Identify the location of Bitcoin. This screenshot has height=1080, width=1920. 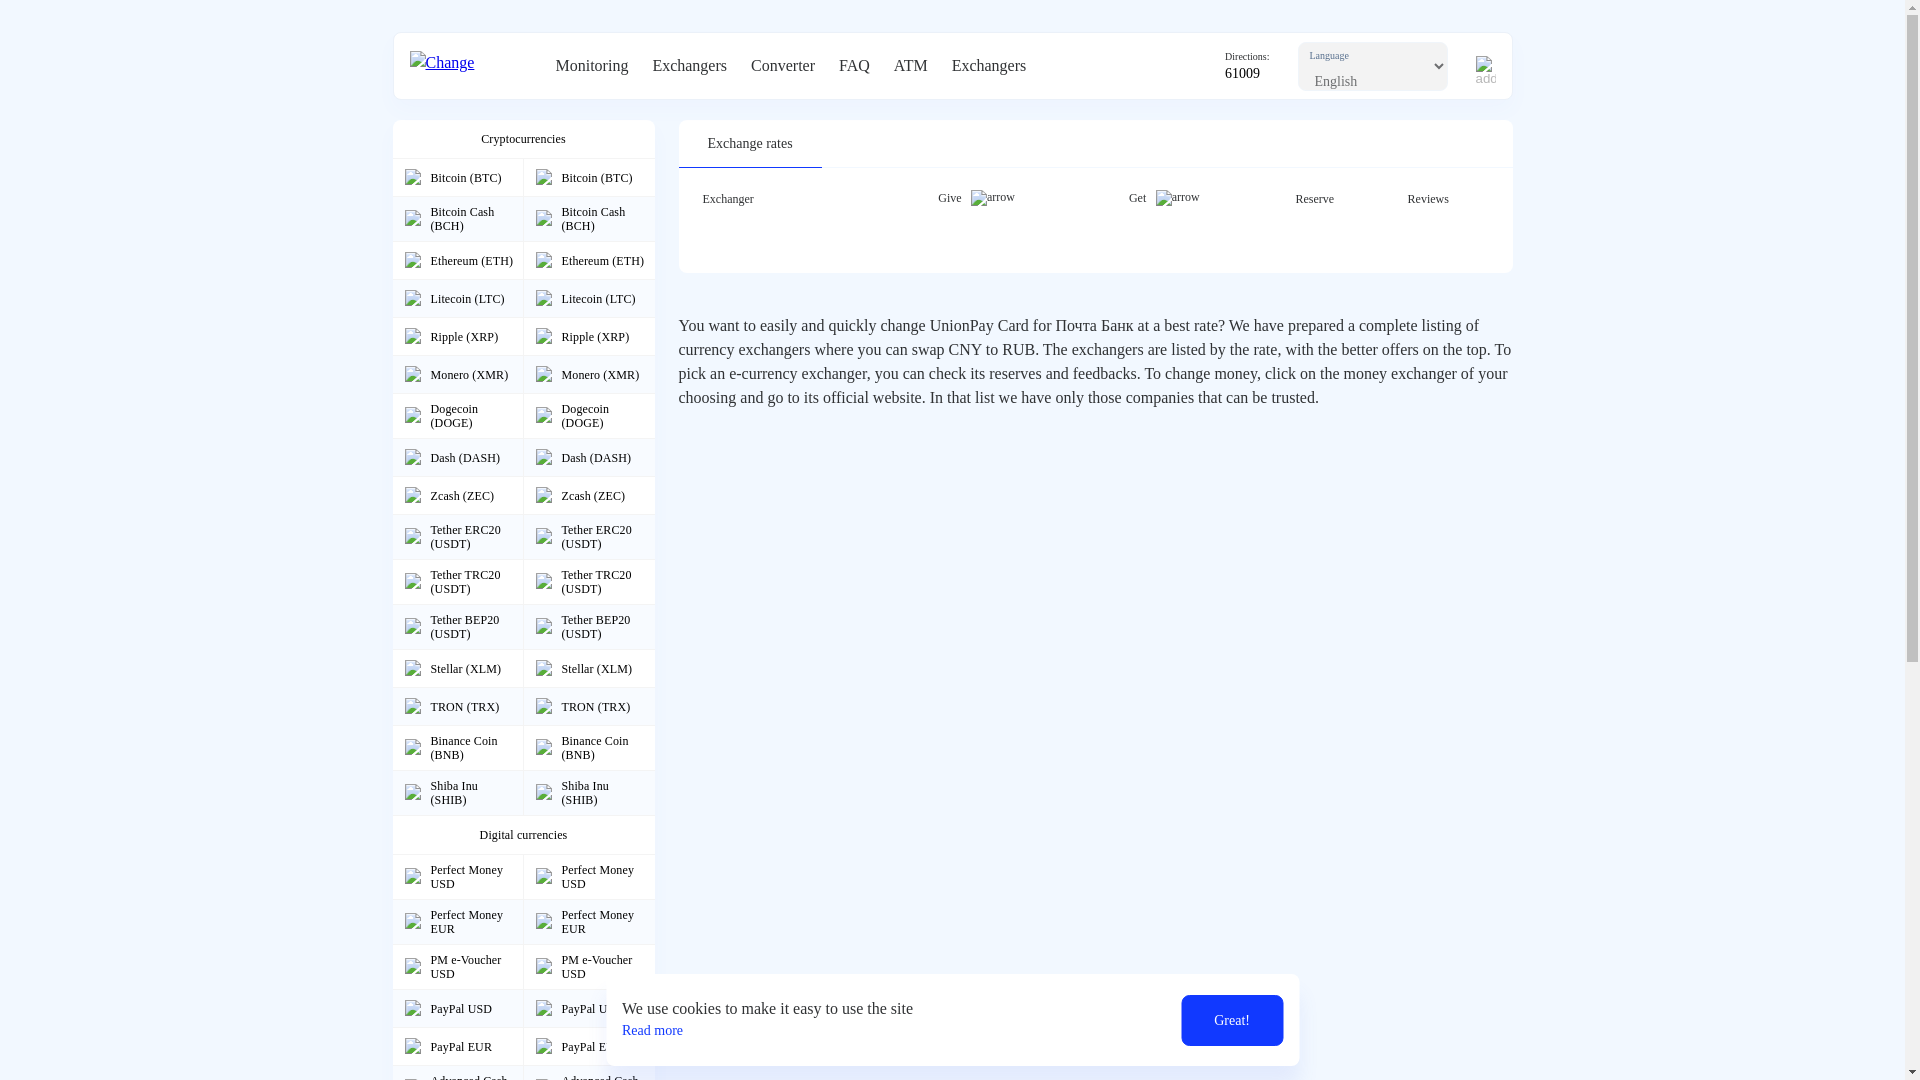
(412, 176).